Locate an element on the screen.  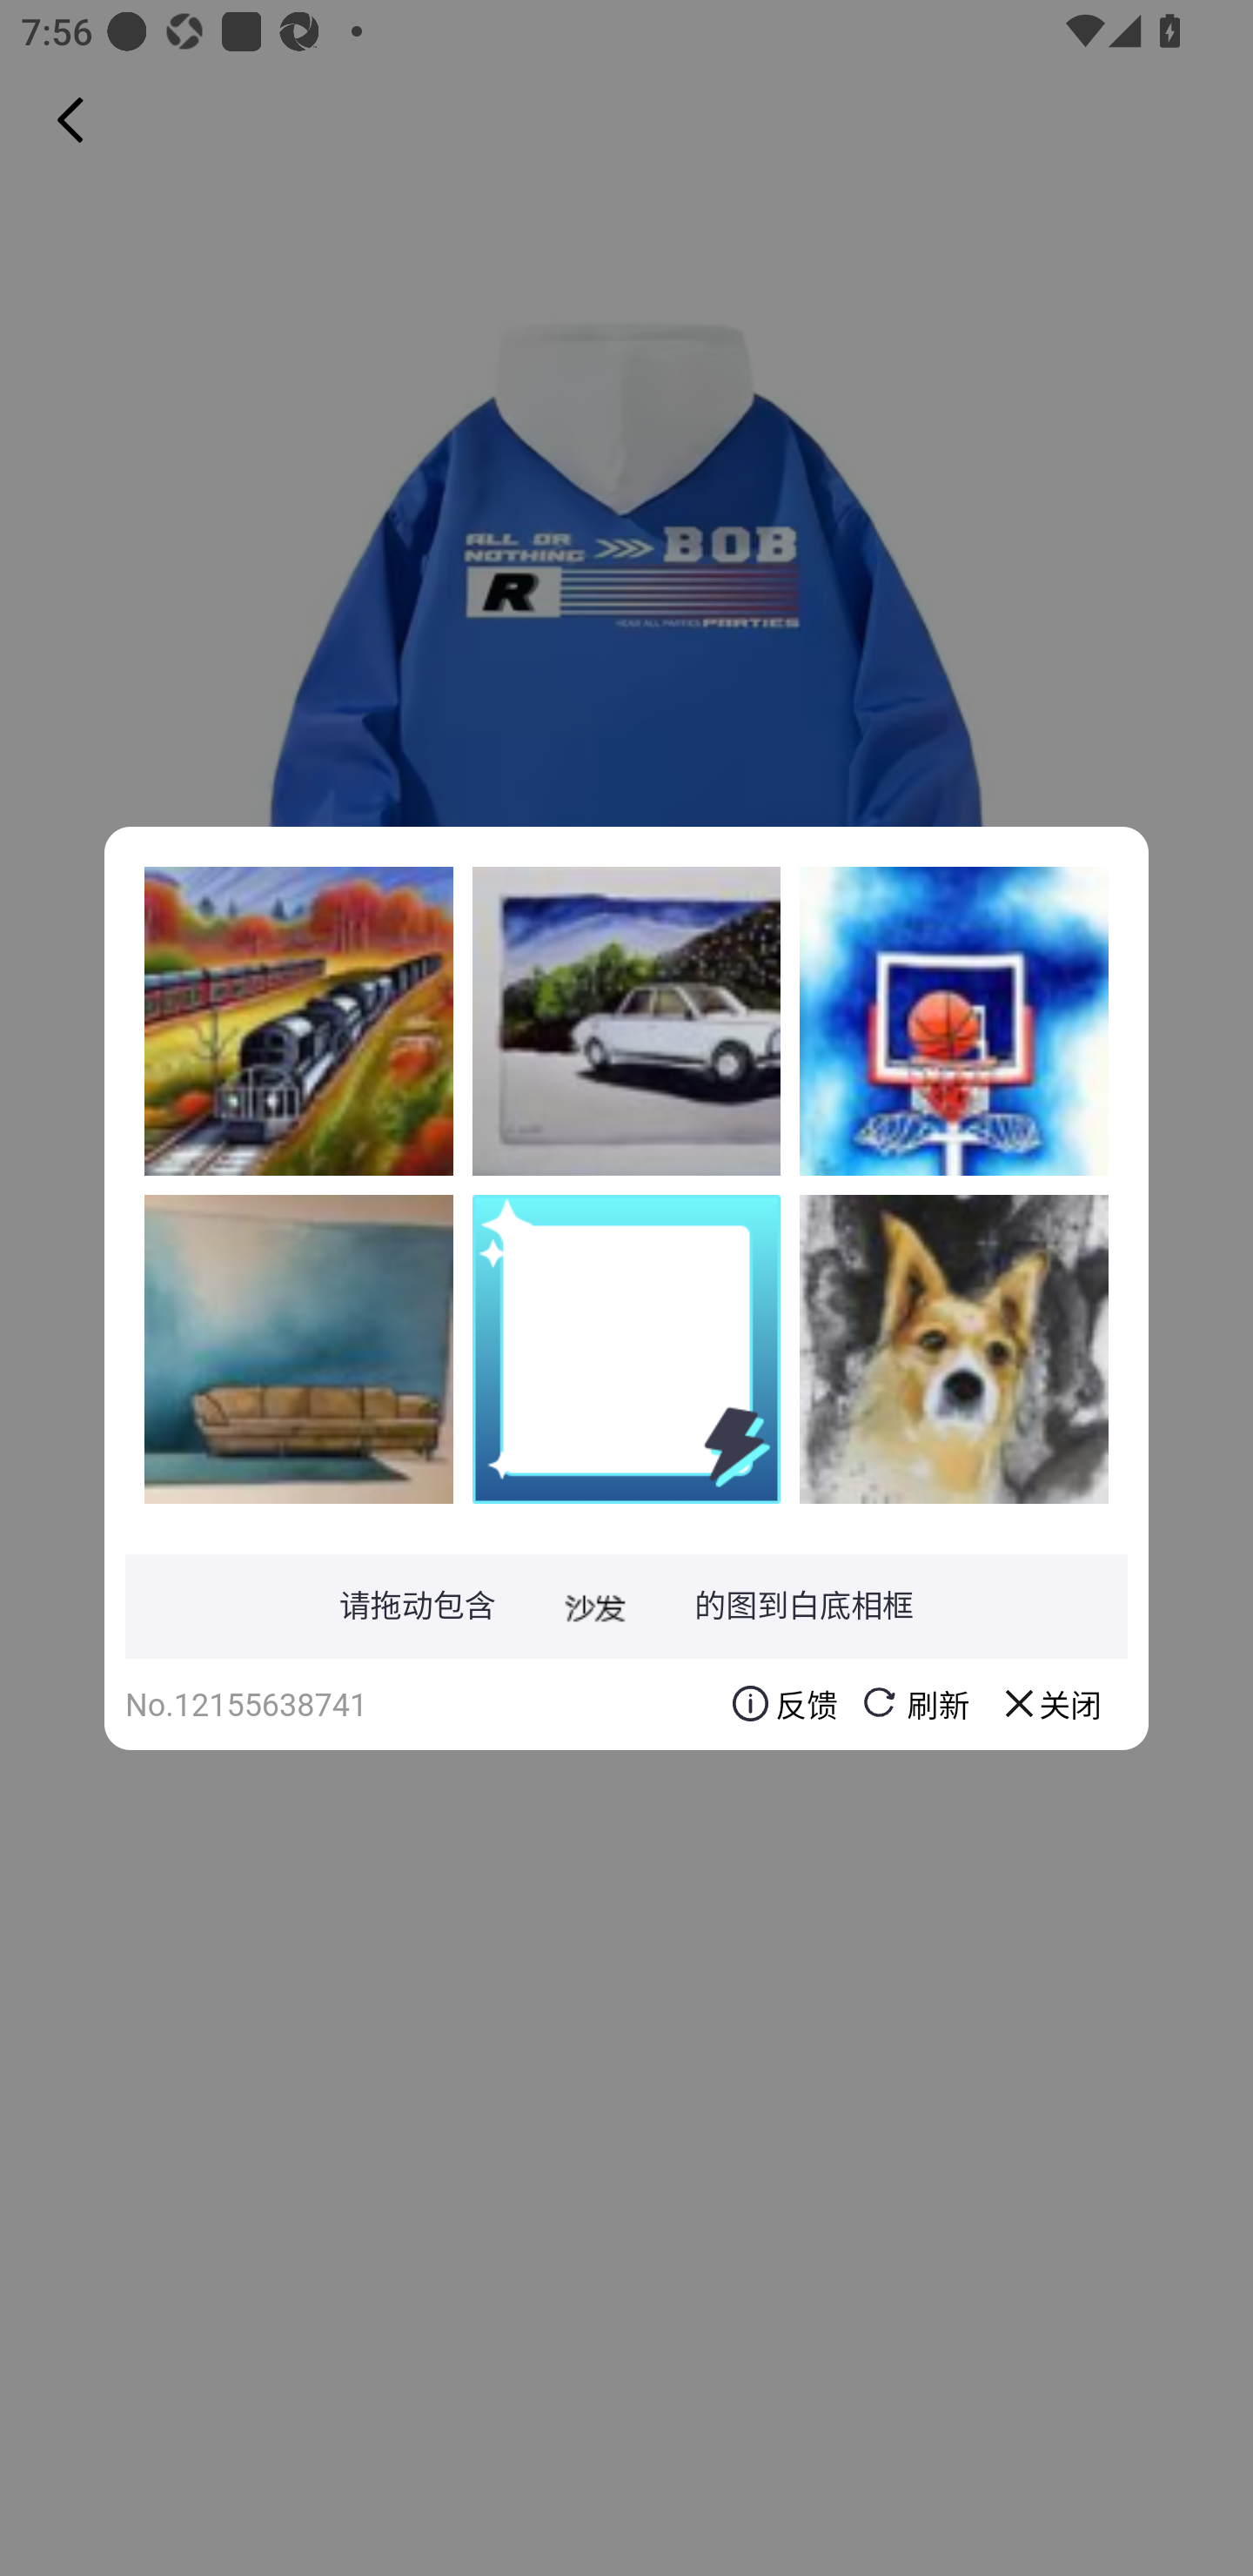
DeSf7ahvbQ7NzDTUcEqYZF9 is located at coordinates (298, 1348).